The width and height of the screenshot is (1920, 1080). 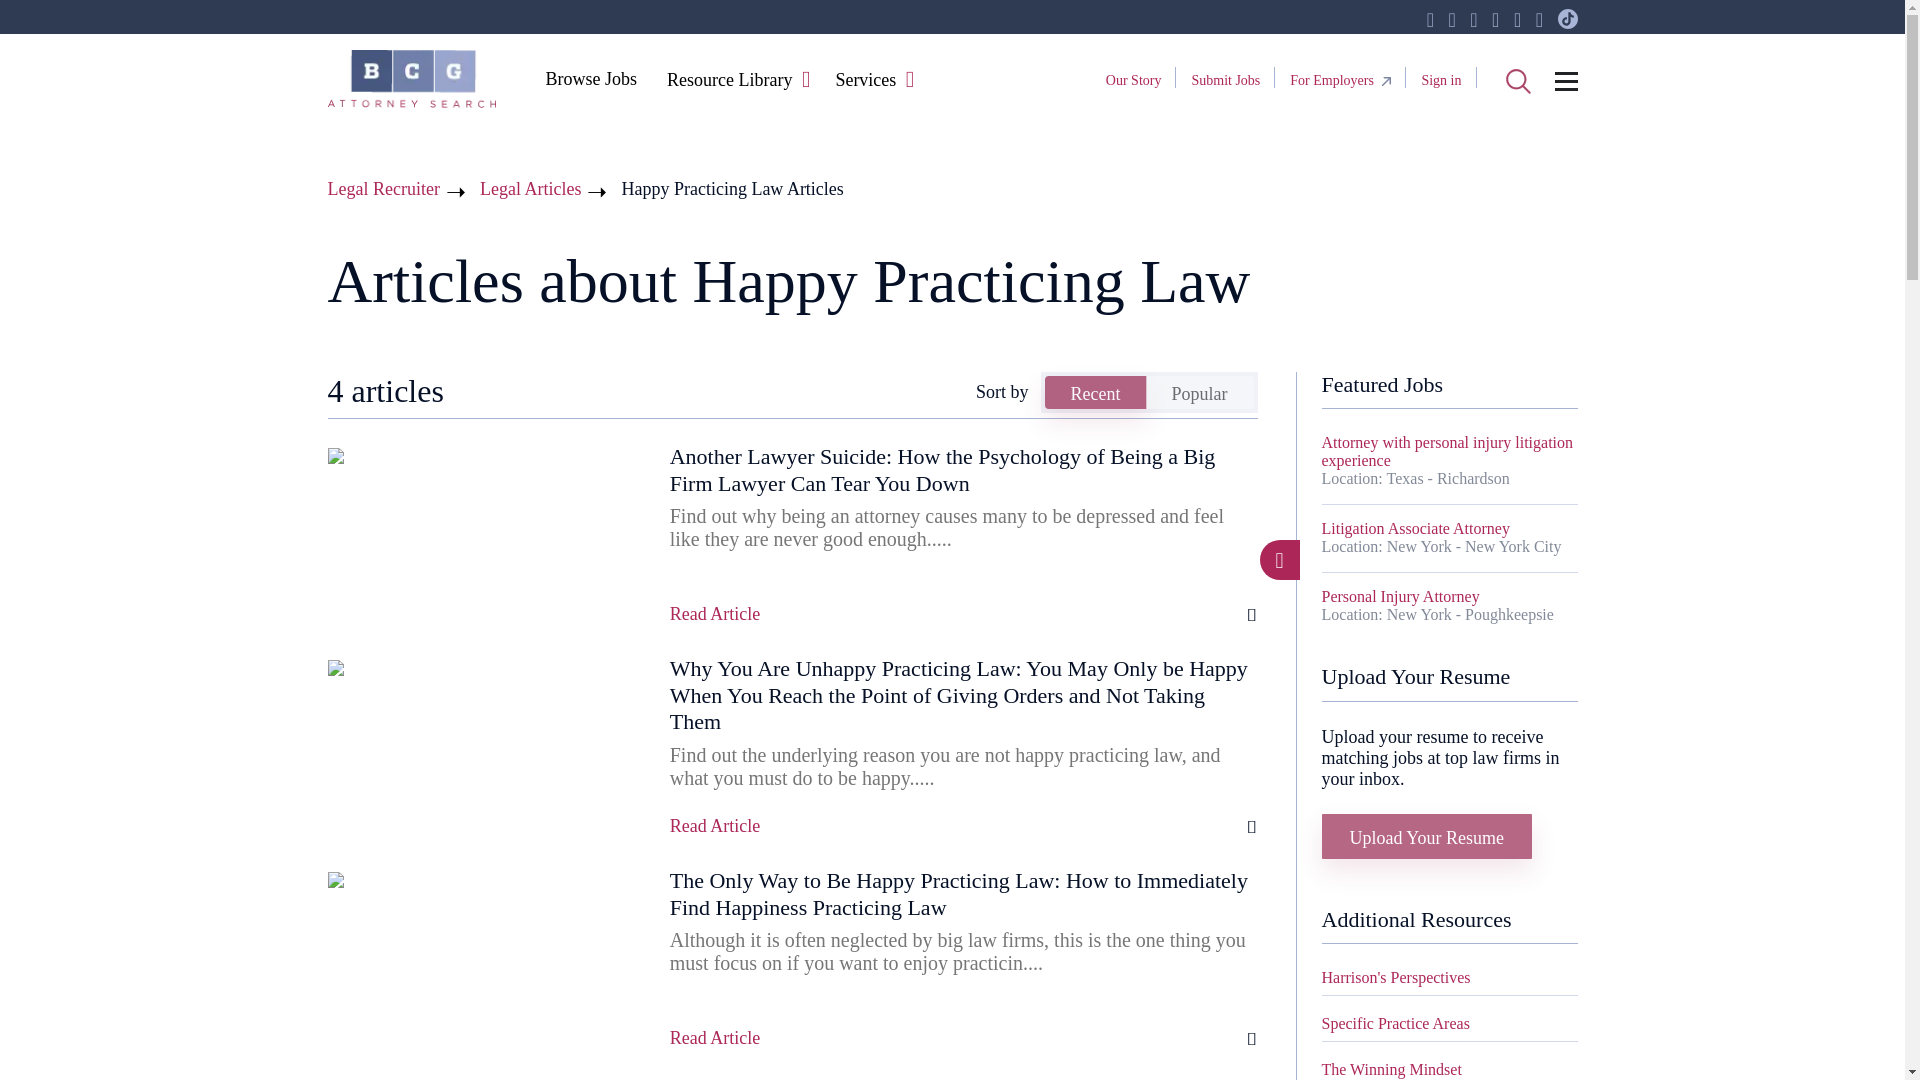 What do you see at coordinates (729, 81) in the screenshot?
I see `Resource Library` at bounding box center [729, 81].